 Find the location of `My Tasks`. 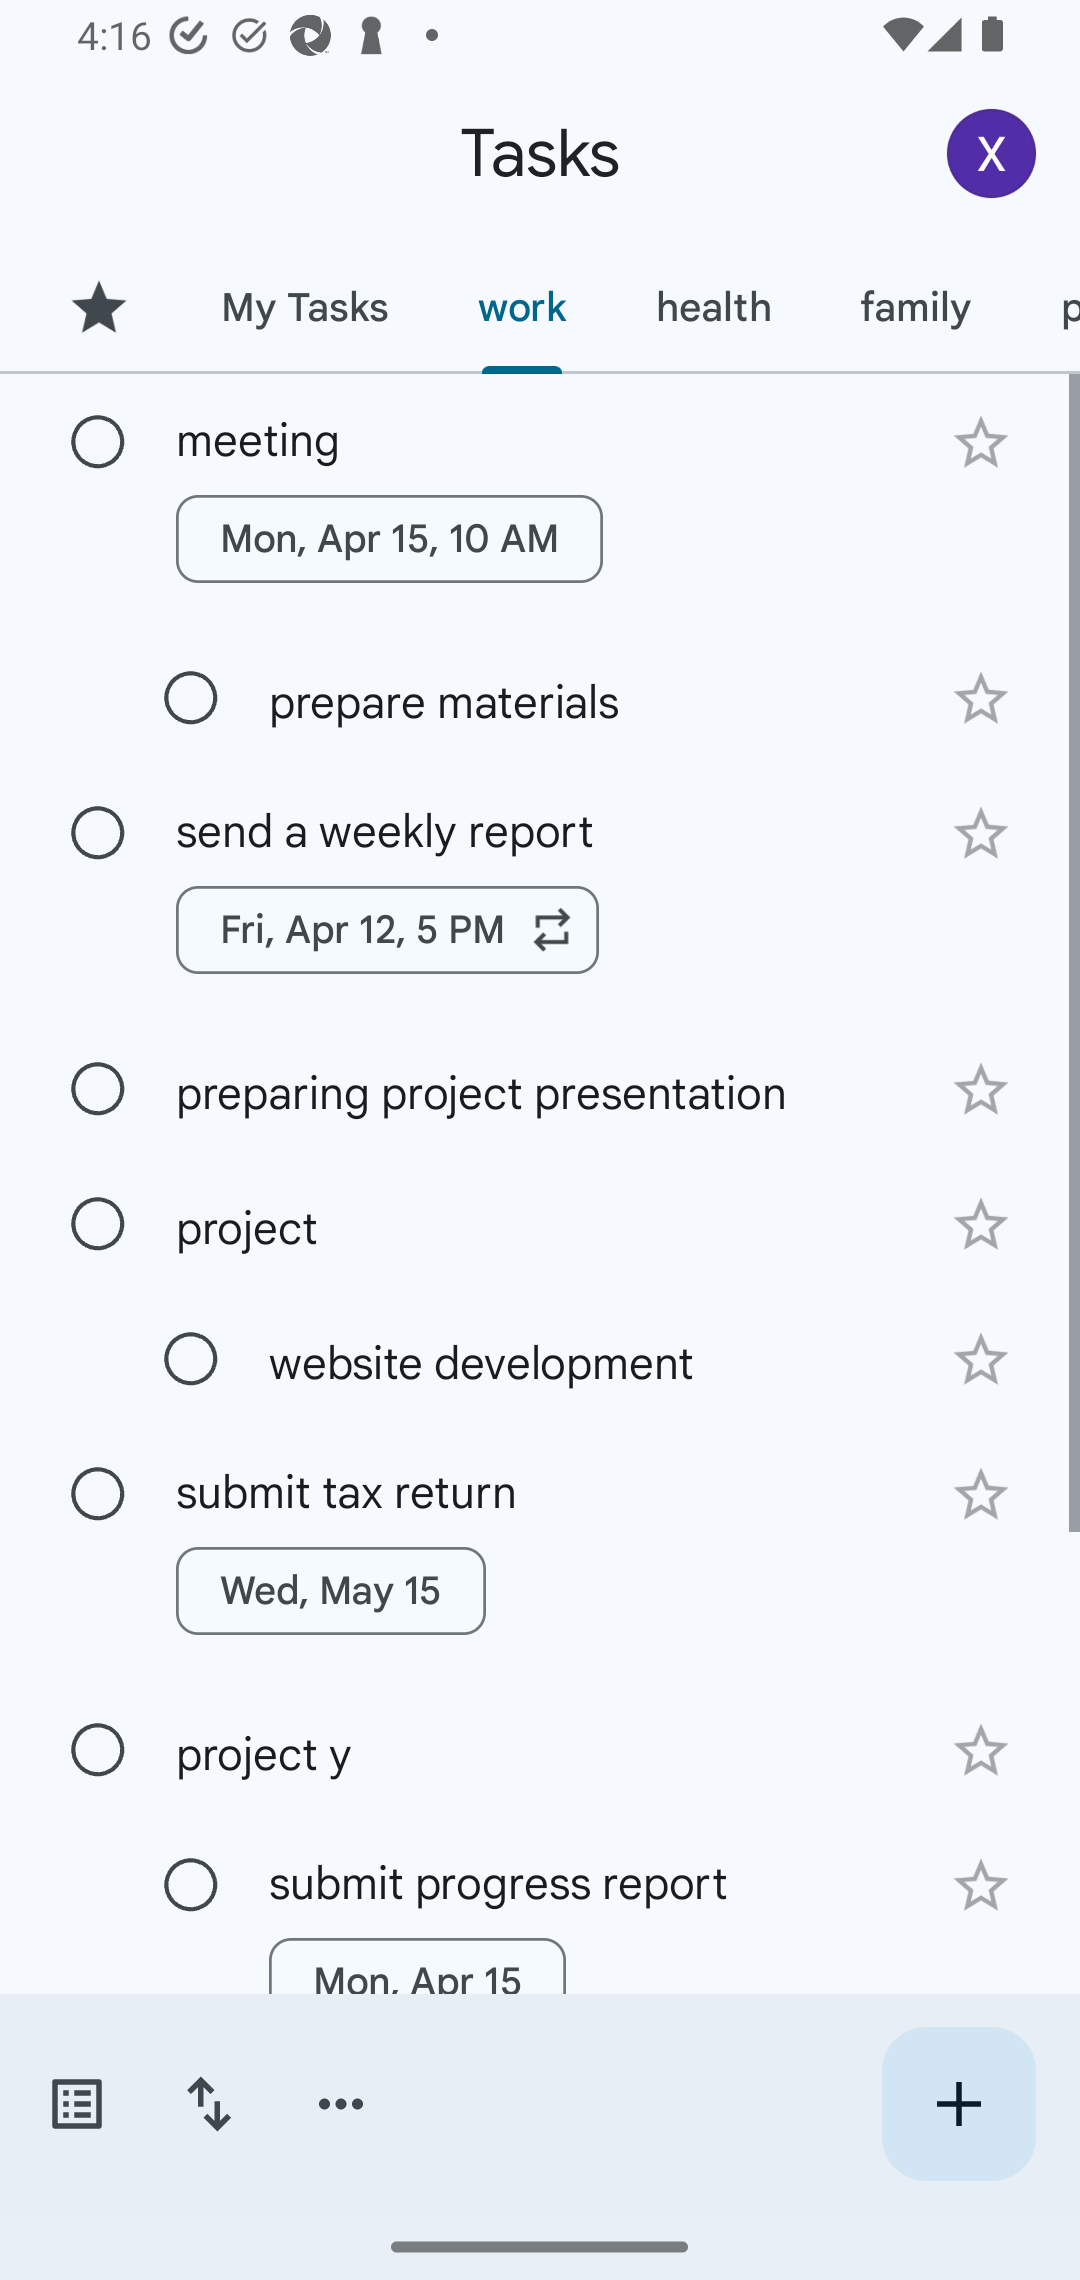

My Tasks is located at coordinates (304, 307).